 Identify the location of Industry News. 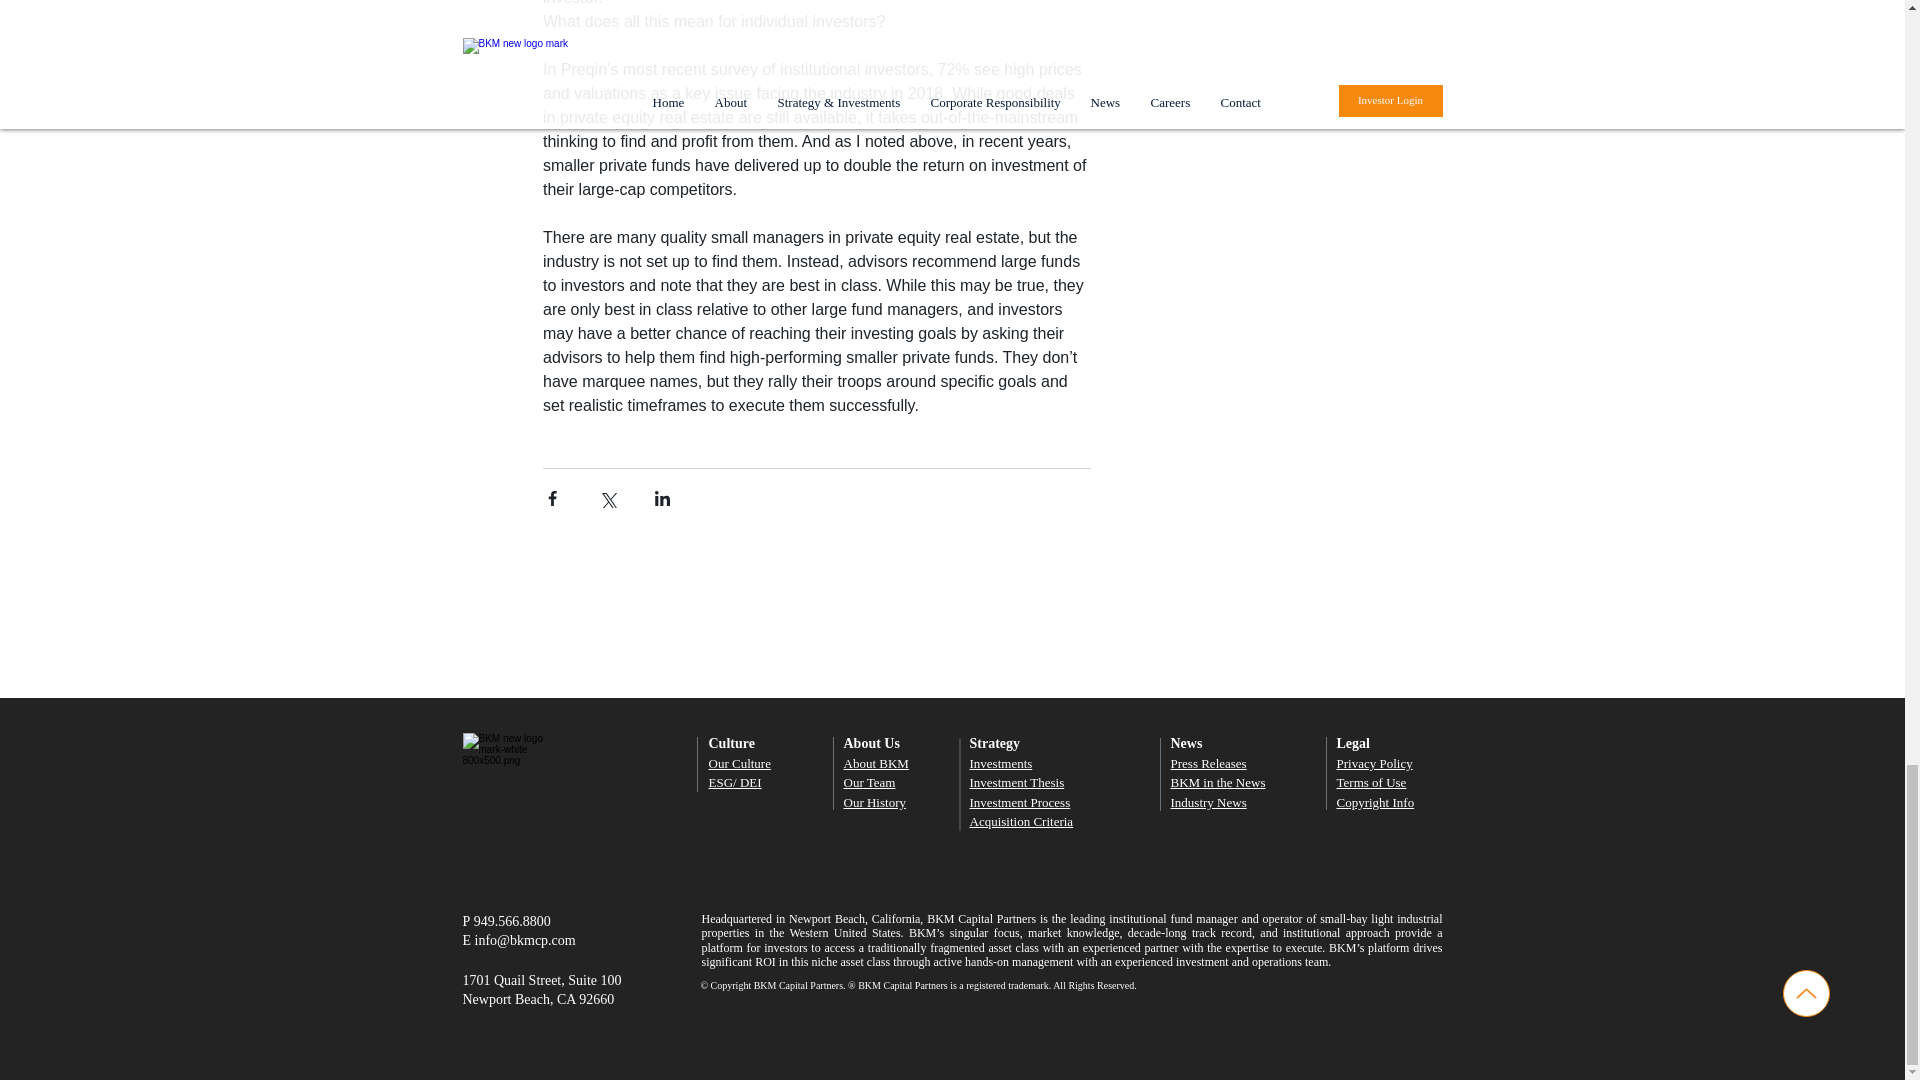
(1208, 802).